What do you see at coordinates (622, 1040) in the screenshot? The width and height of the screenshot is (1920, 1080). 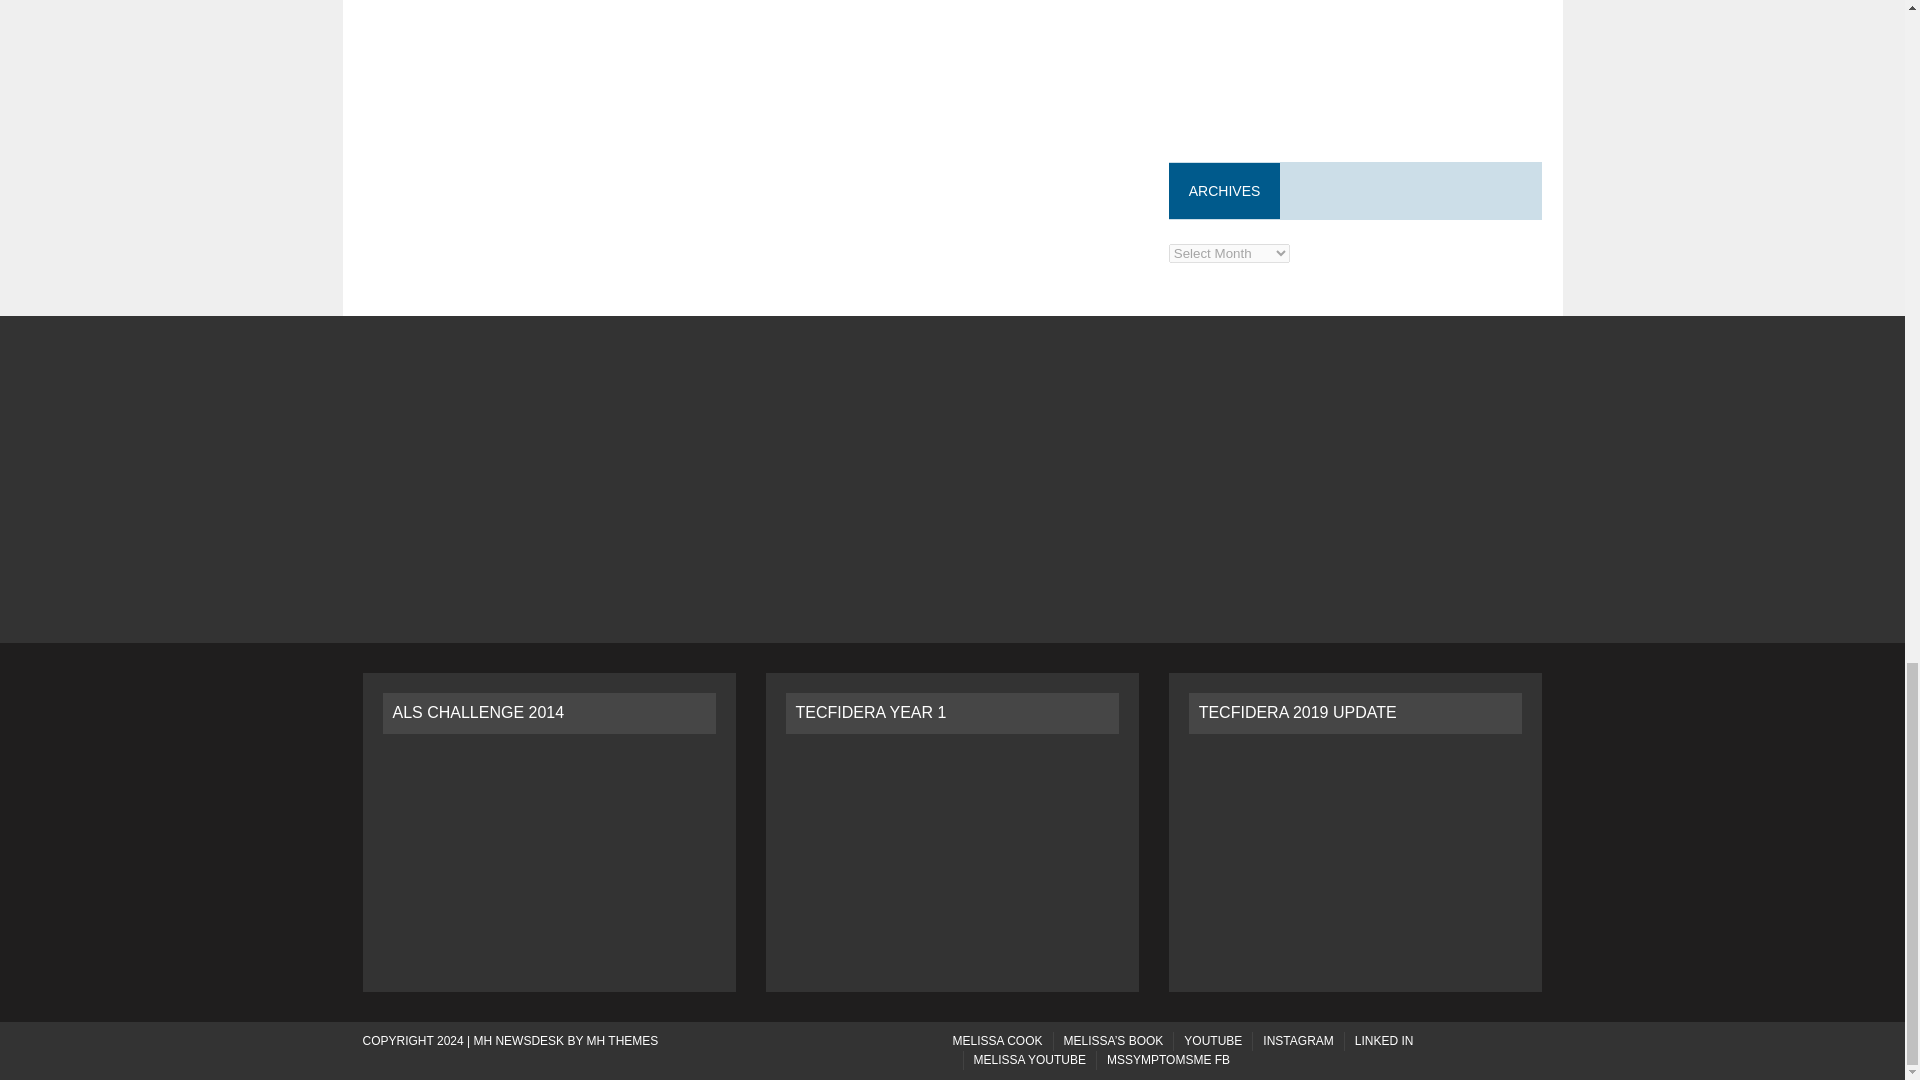 I see `Premium Magazine WordPress Themes` at bounding box center [622, 1040].